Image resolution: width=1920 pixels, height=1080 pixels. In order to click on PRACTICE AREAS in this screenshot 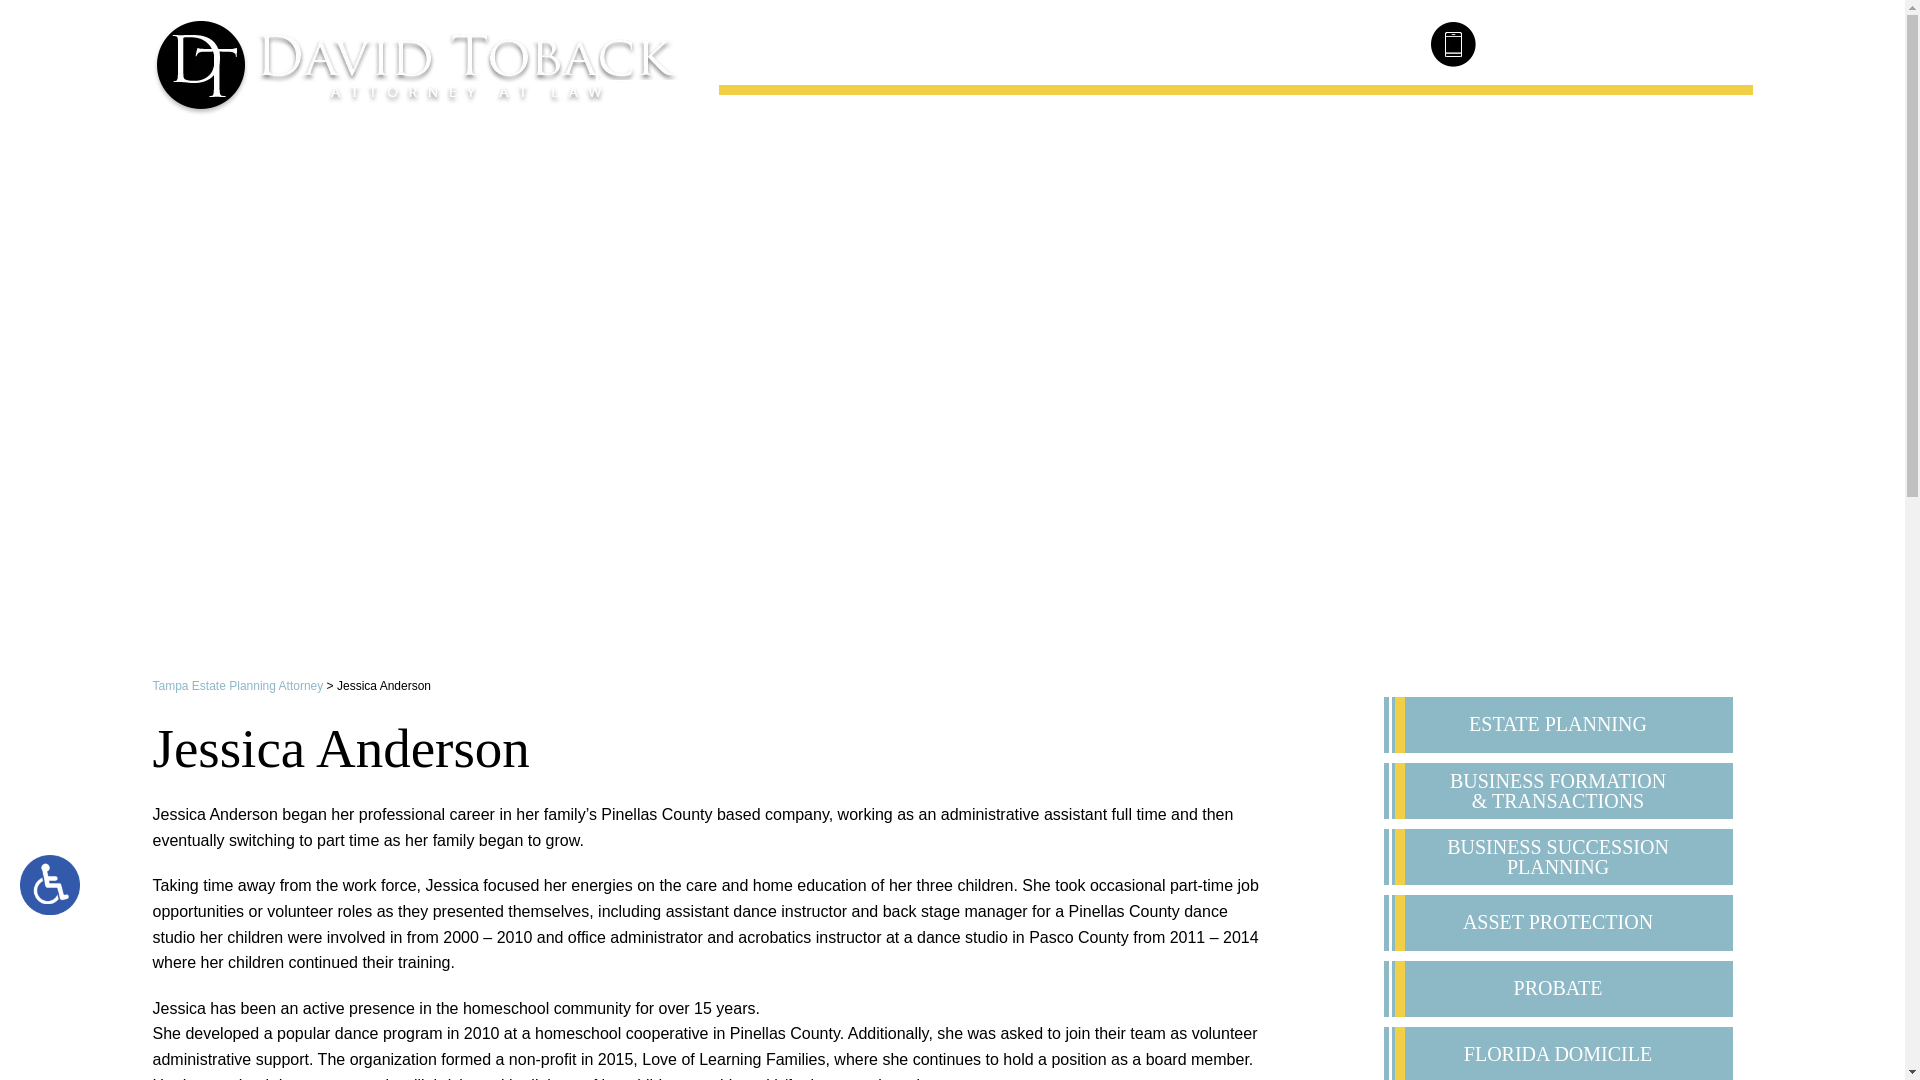, I will do `click(1108, 122)`.